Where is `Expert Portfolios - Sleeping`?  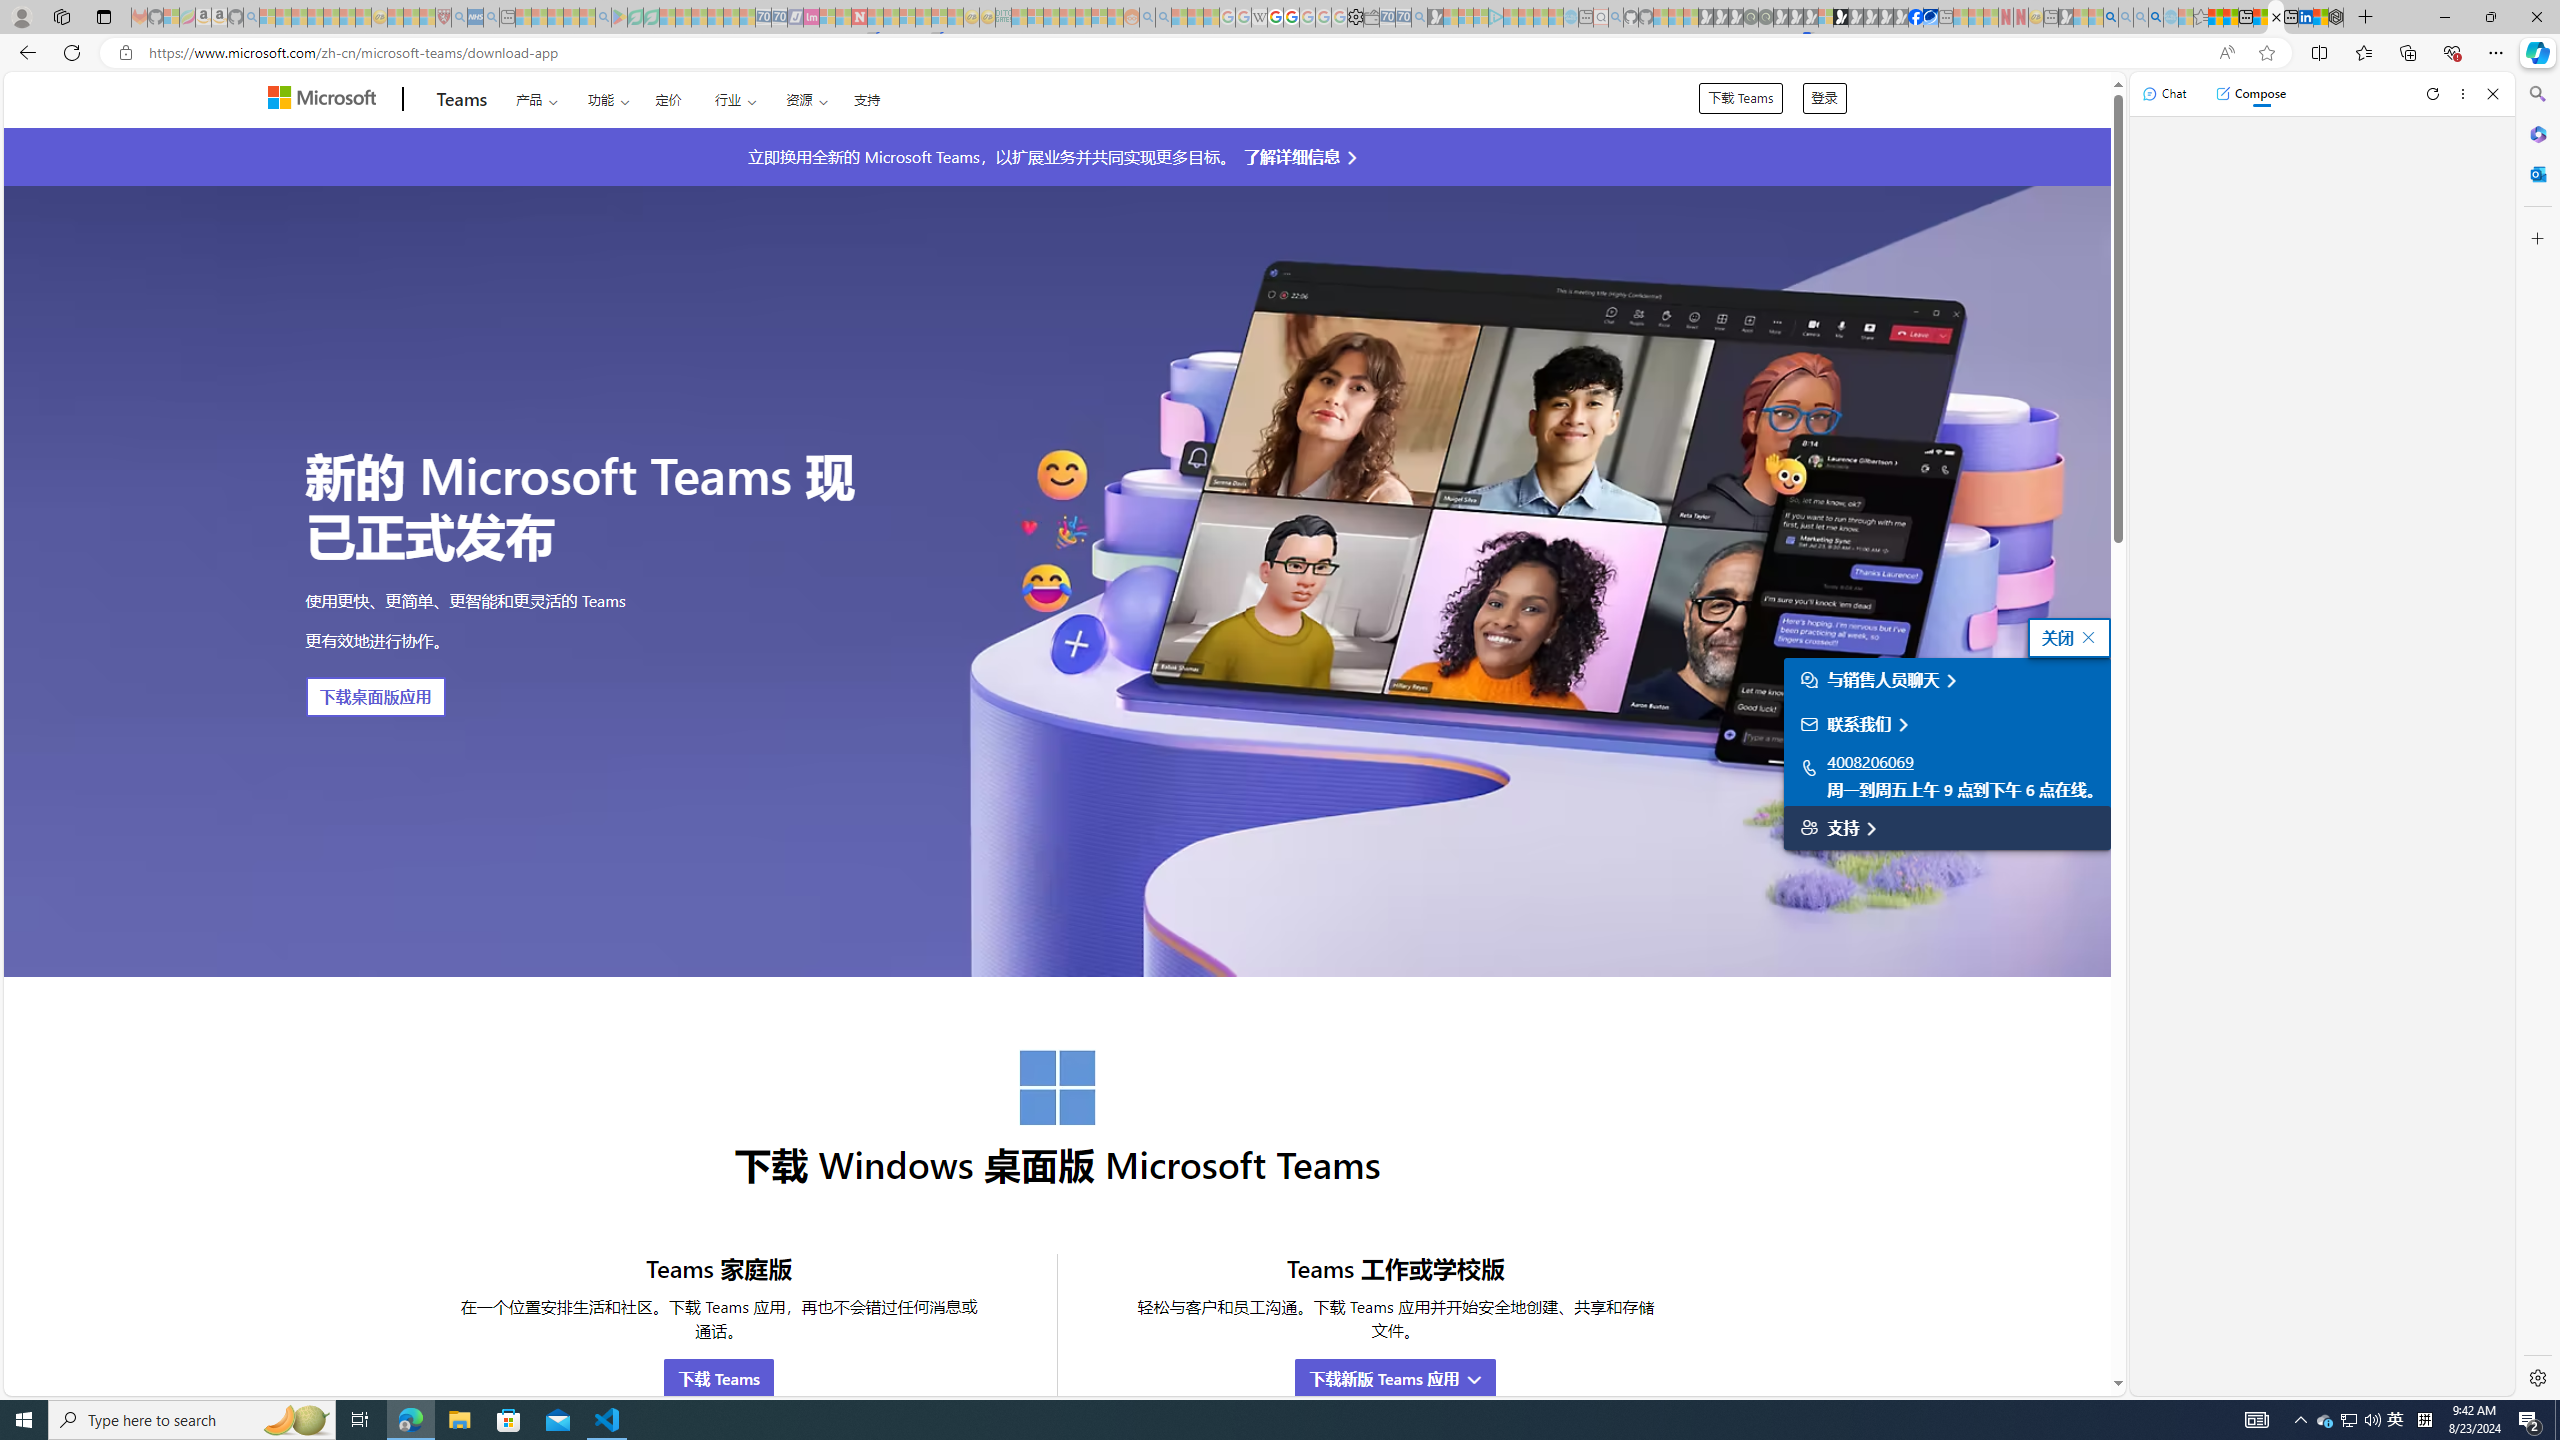
Expert Portfolios - Sleeping is located at coordinates (1067, 17).